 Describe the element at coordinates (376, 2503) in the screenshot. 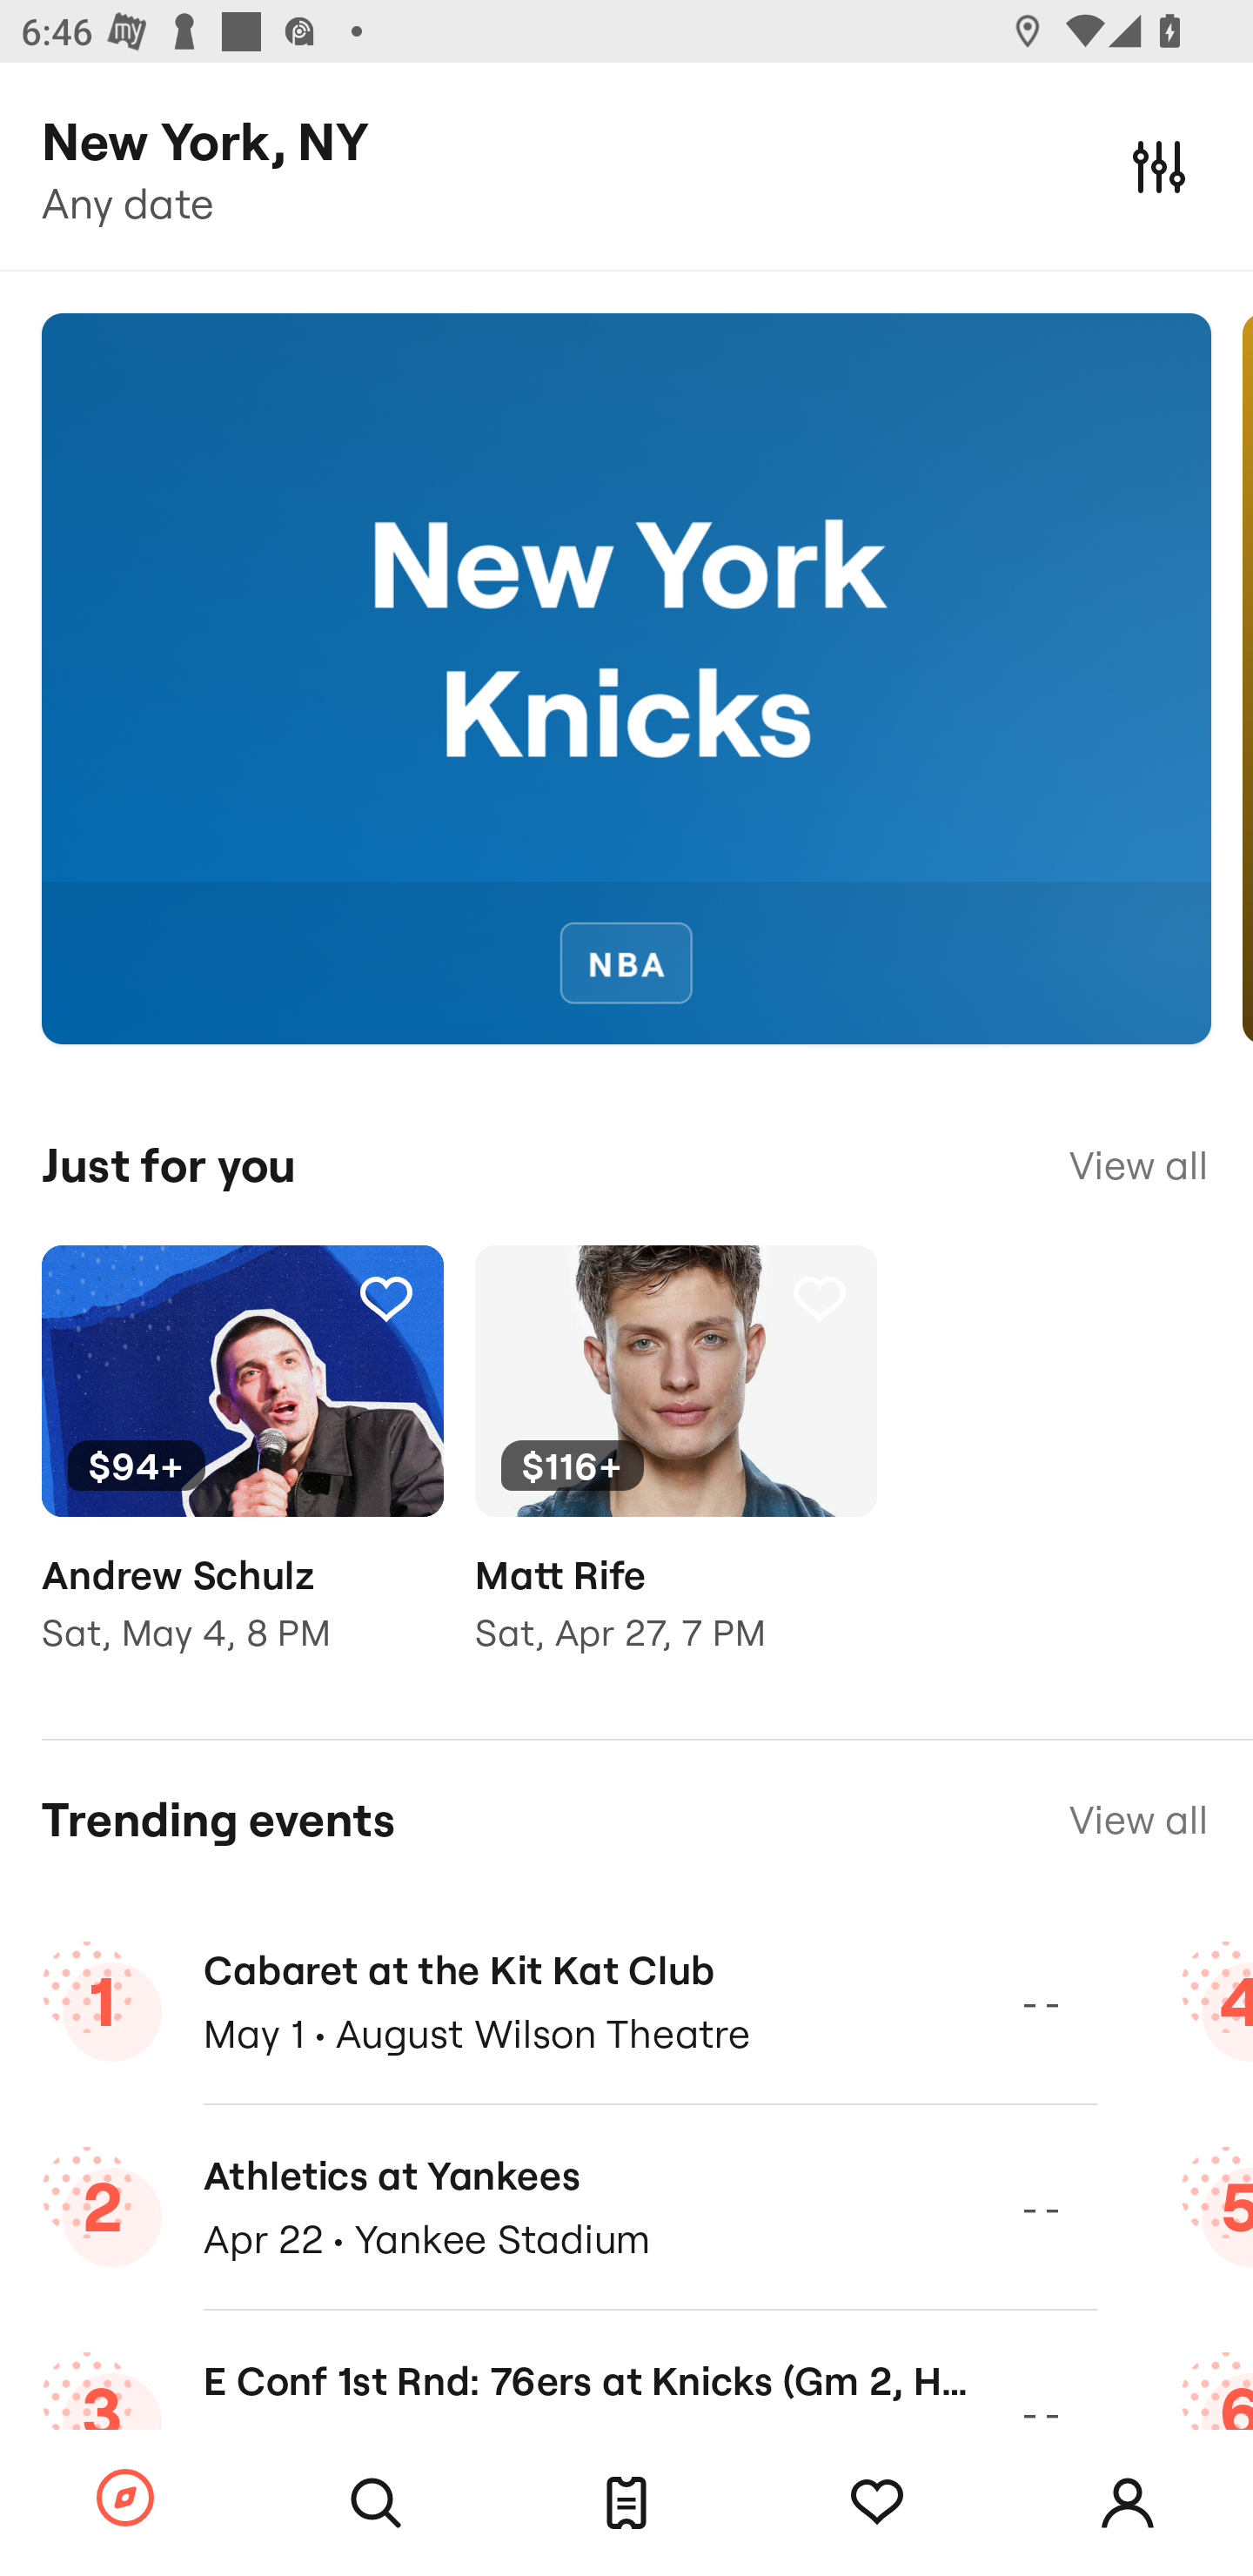

I see `Search` at that location.